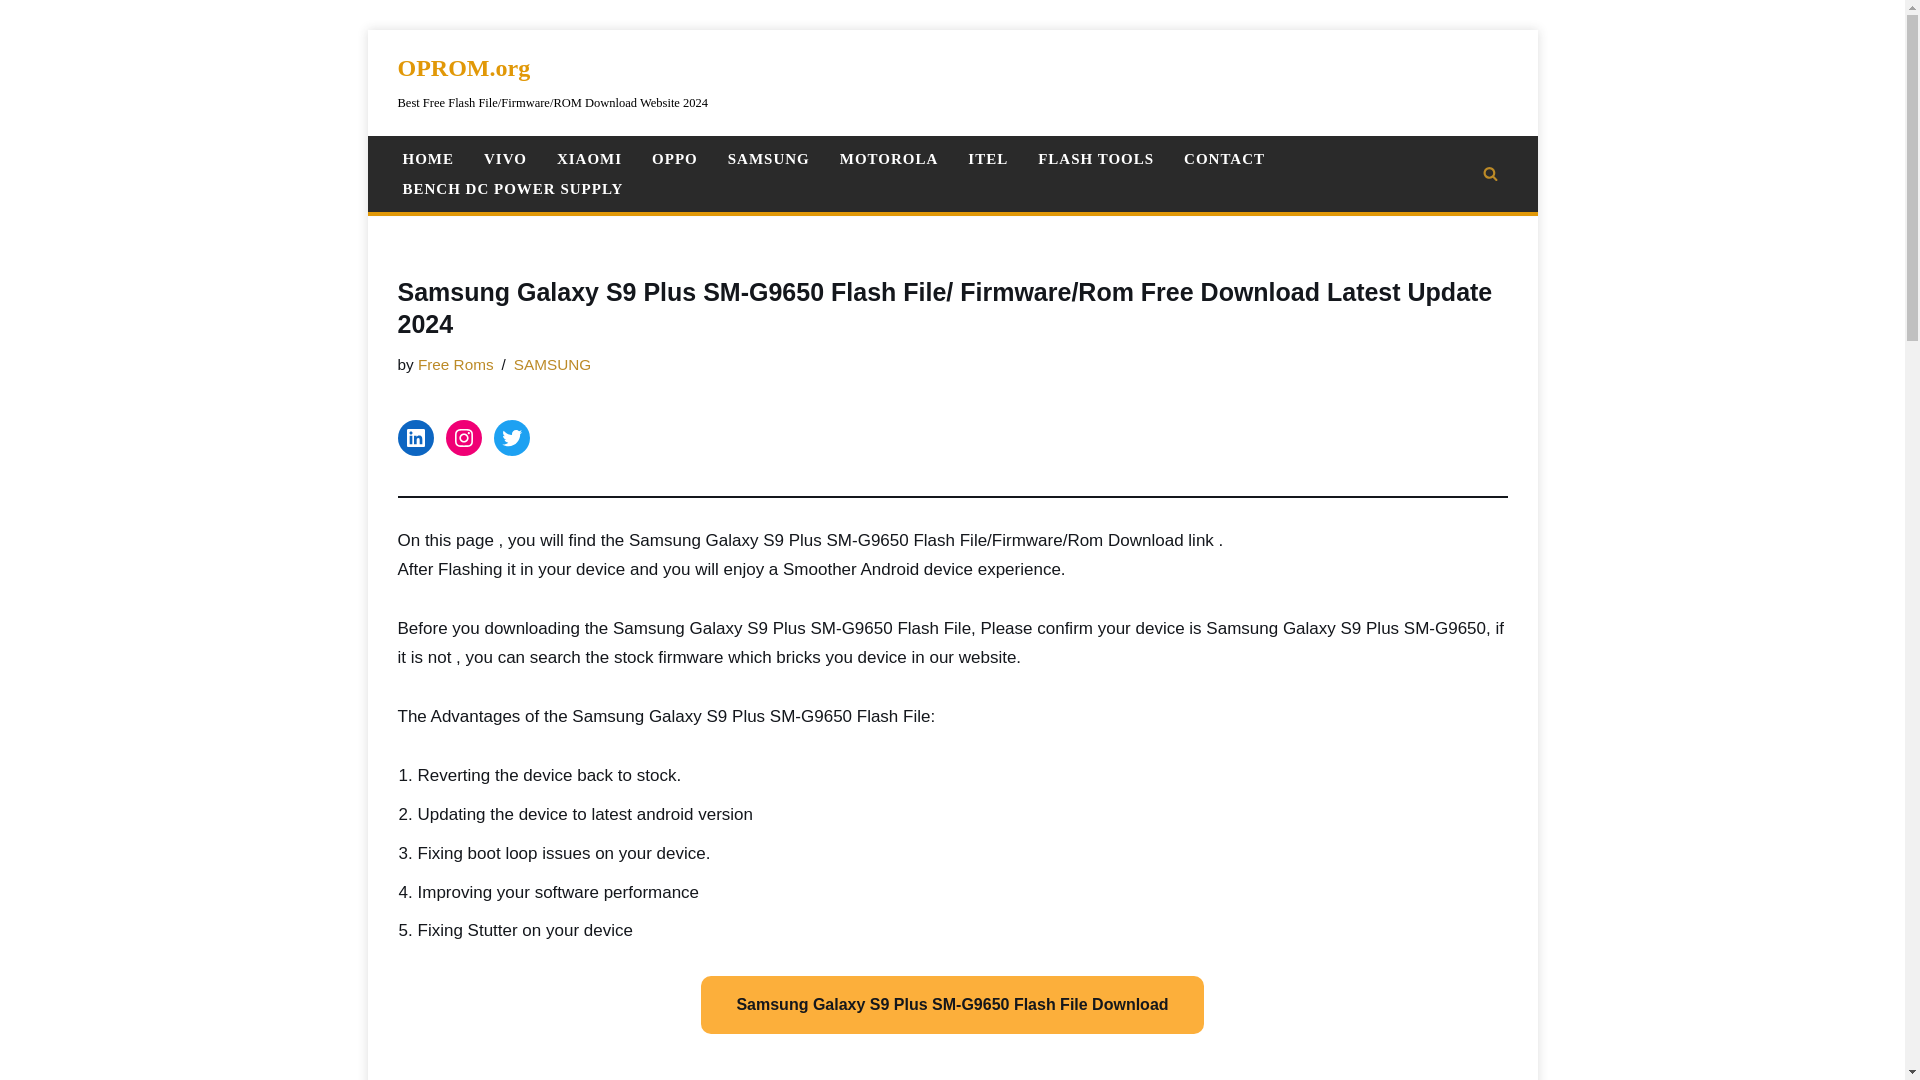 The height and width of the screenshot is (1080, 1920). Describe the element at coordinates (552, 364) in the screenshot. I see `SAMSUNG` at that location.